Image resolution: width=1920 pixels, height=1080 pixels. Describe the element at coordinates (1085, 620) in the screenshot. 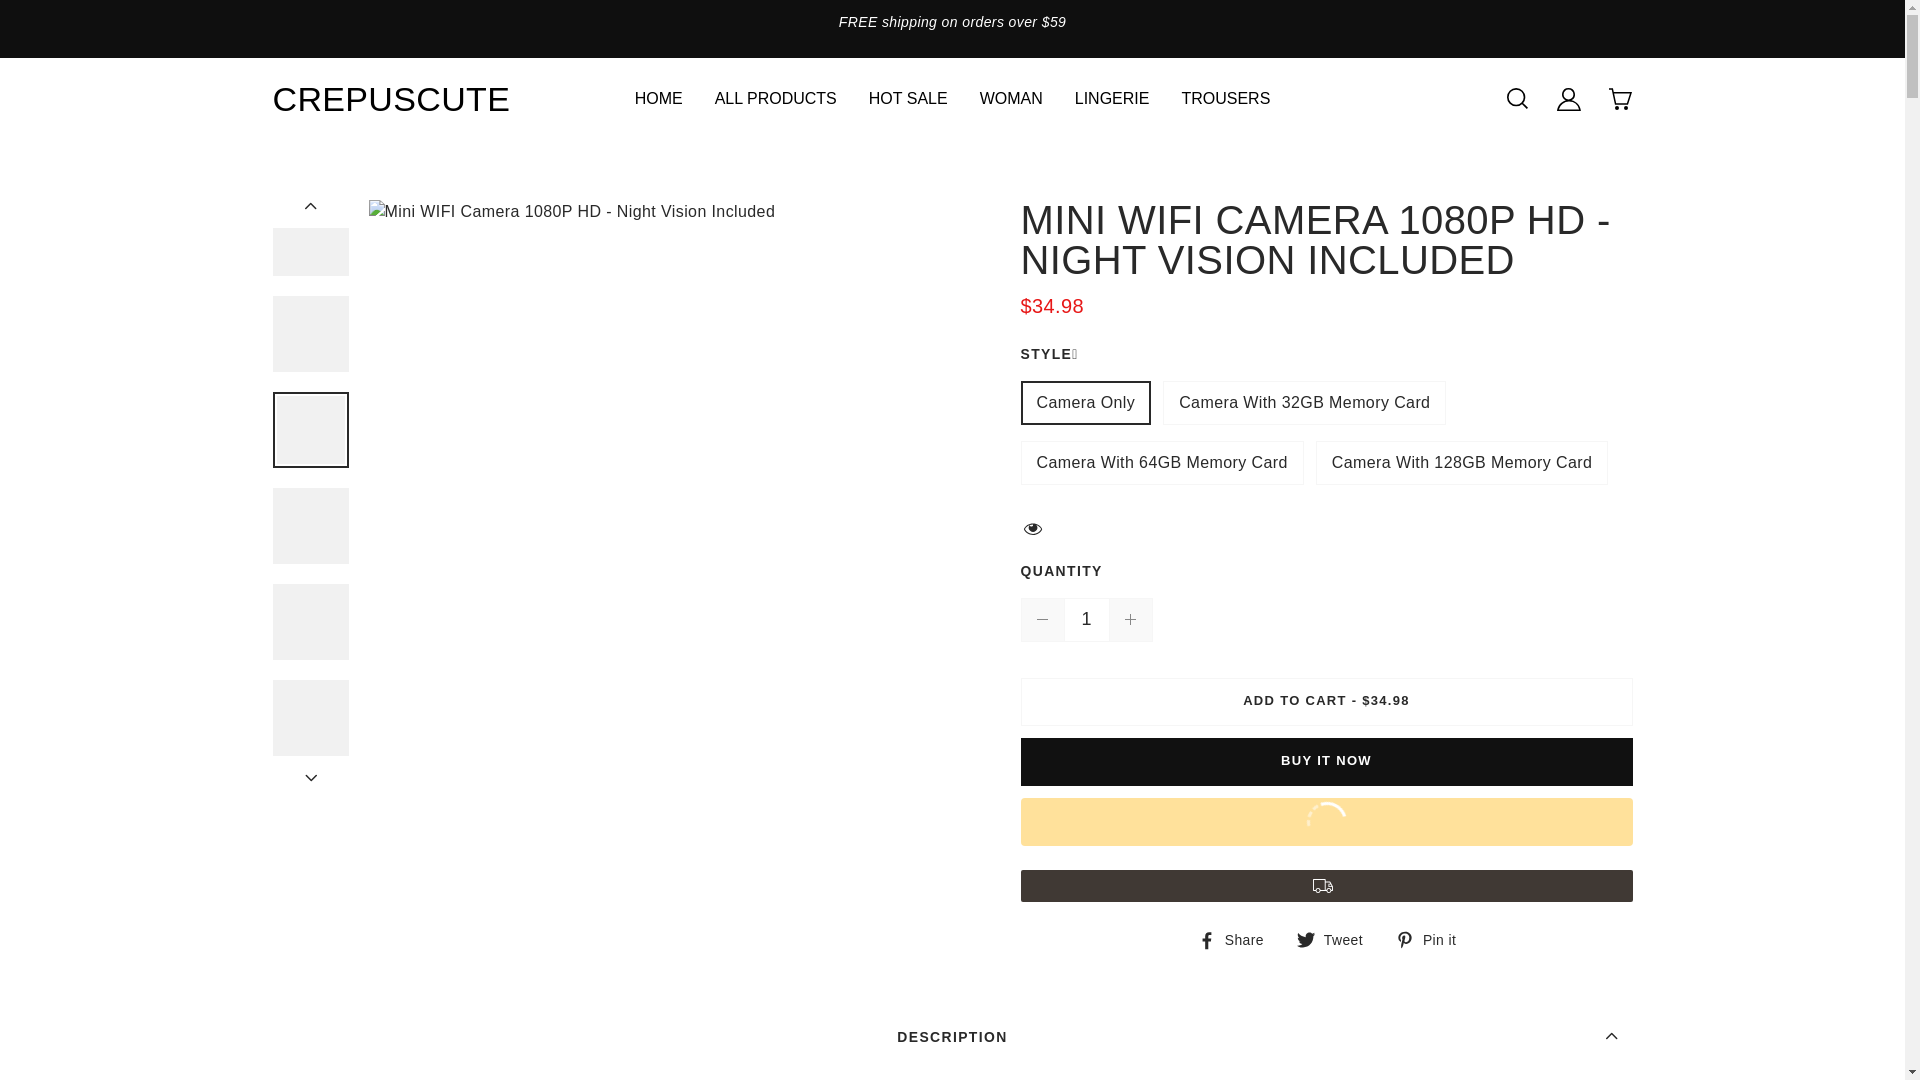

I see `1` at that location.